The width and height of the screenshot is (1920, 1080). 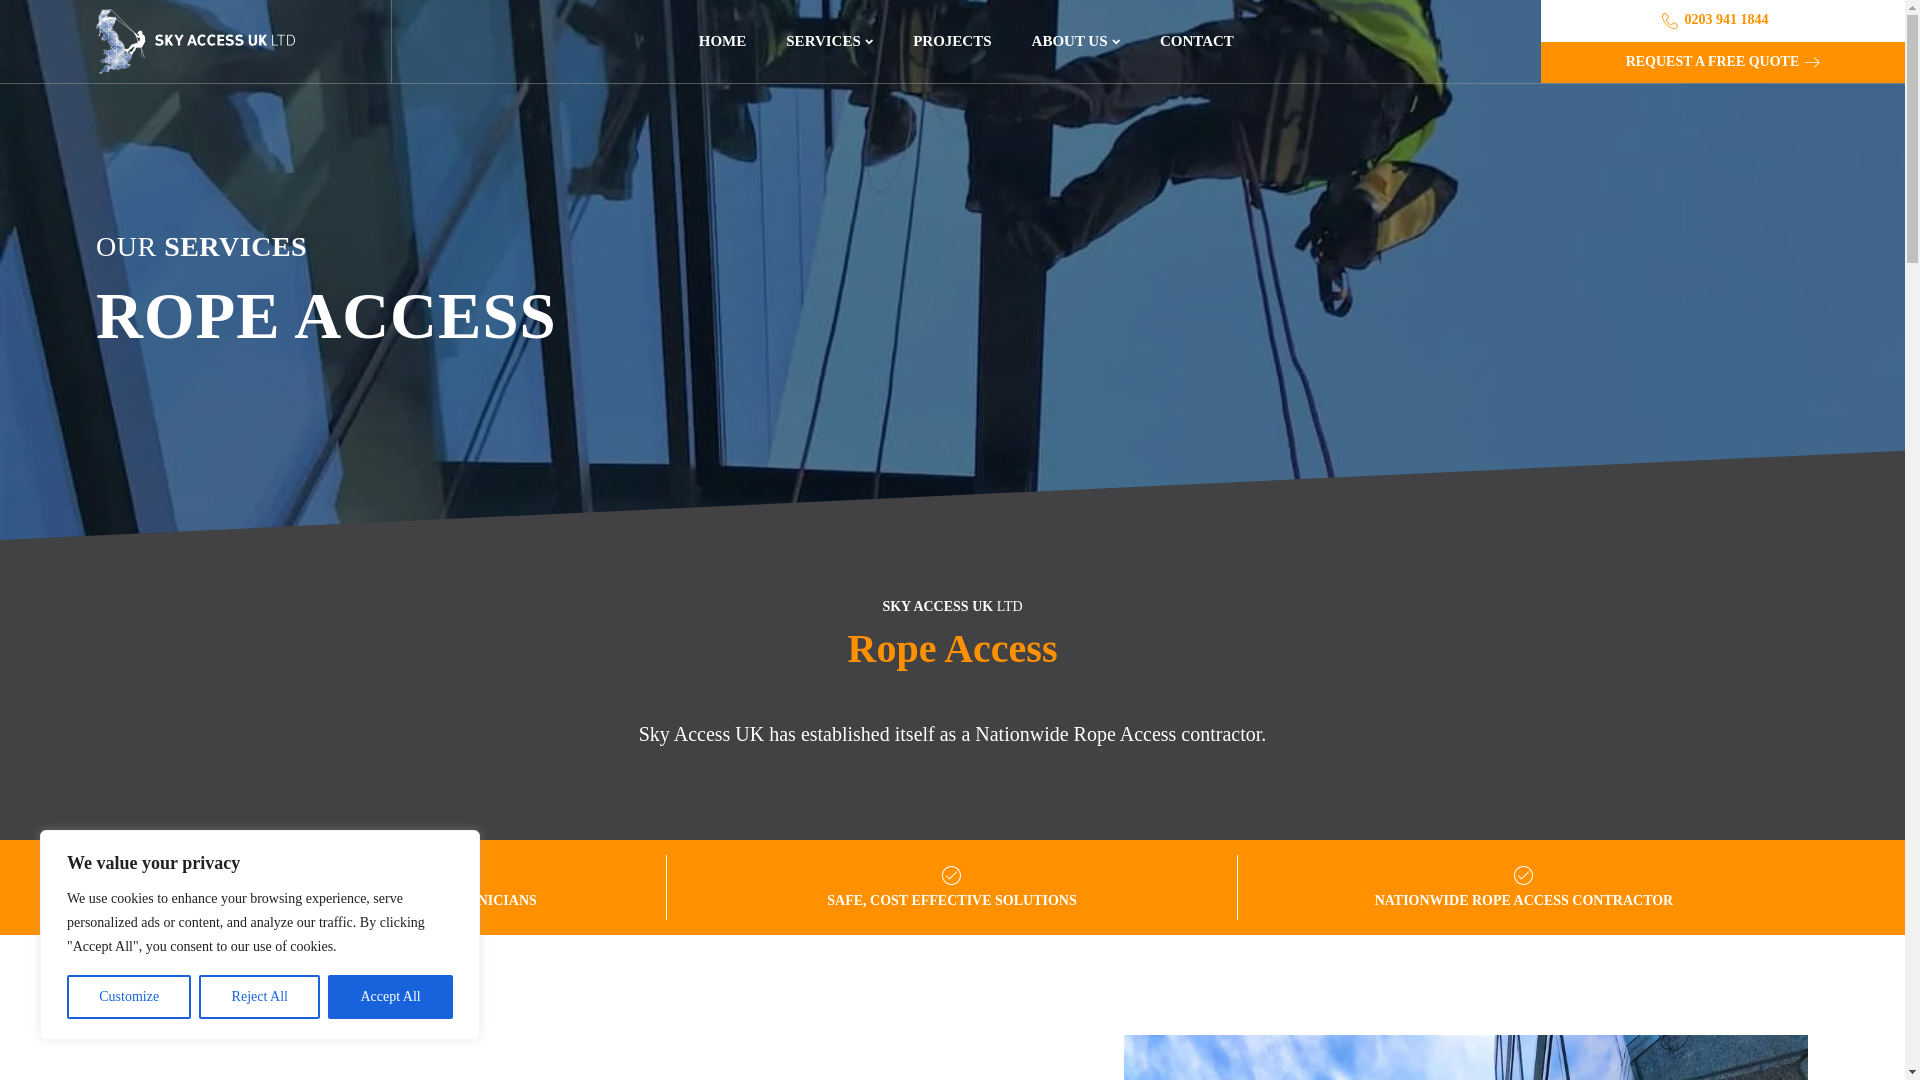 I want to click on Accept All, so click(x=390, y=997).